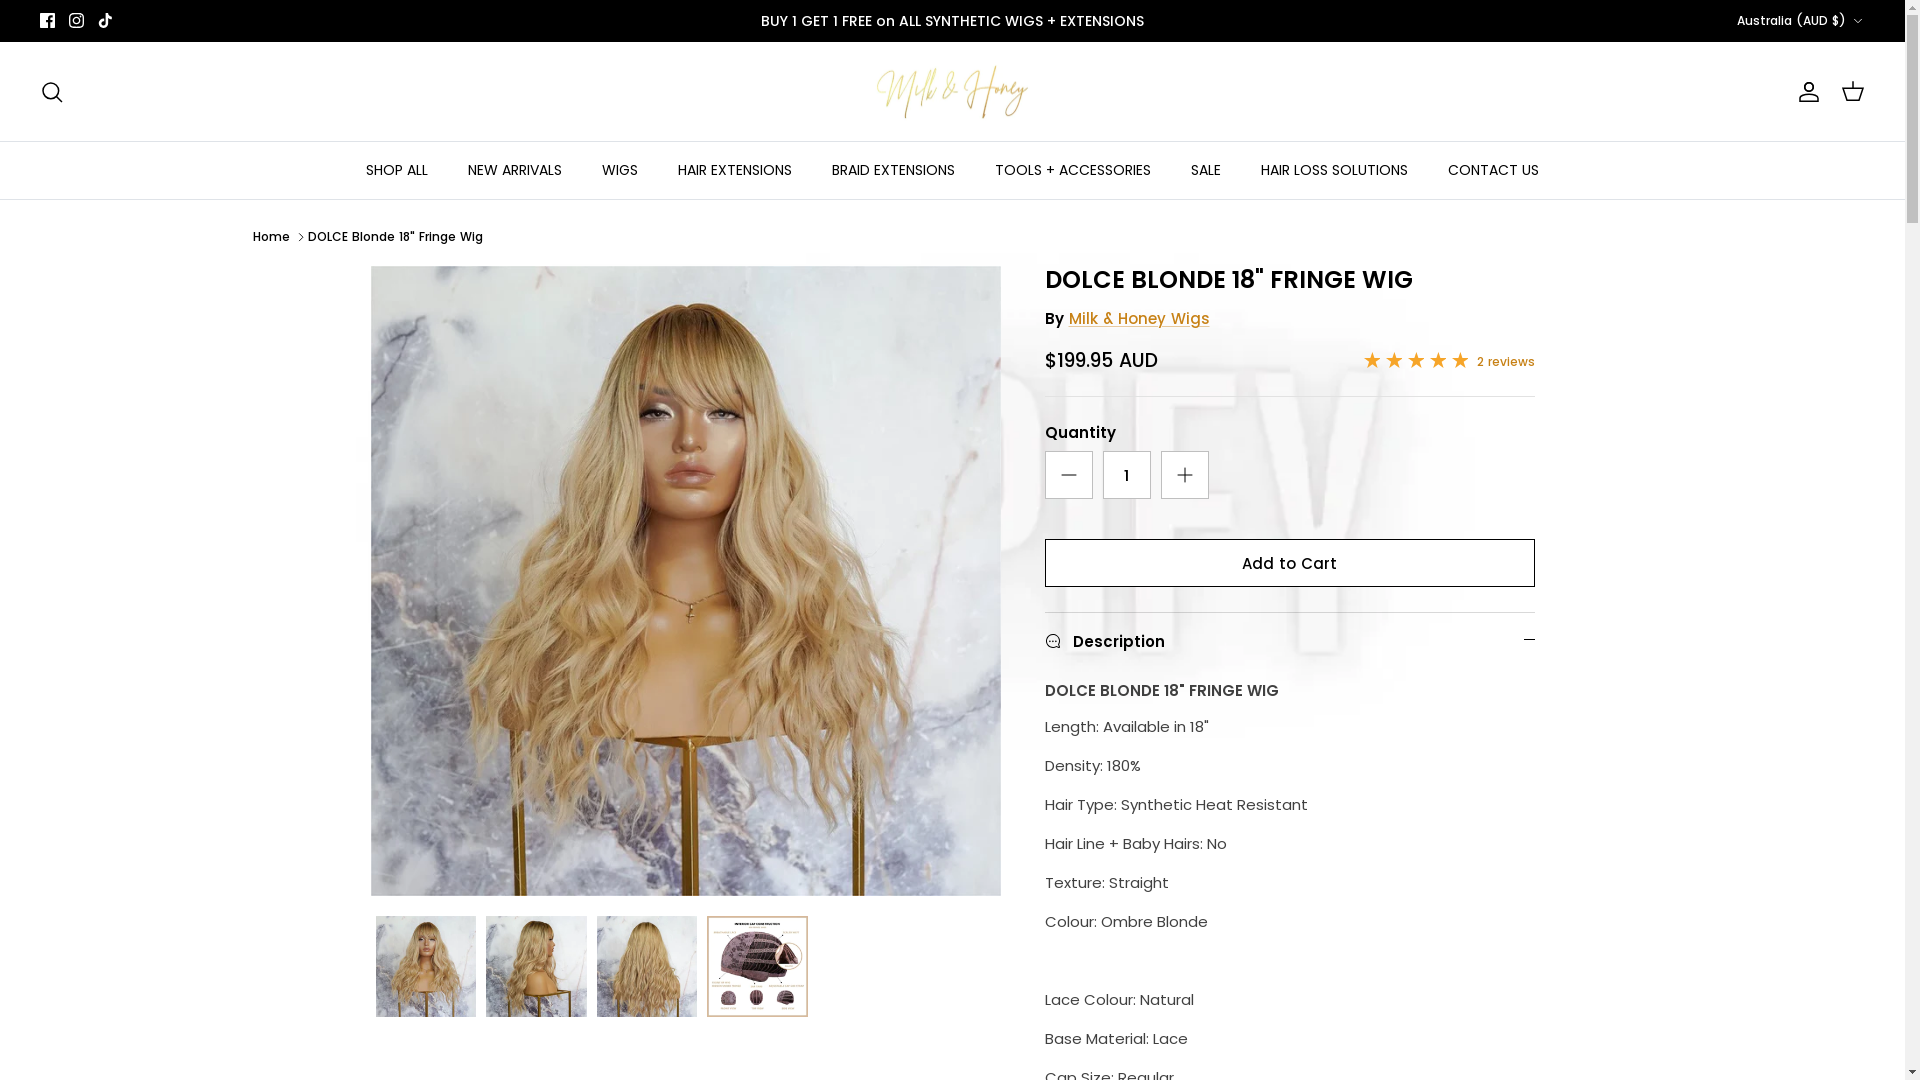 The width and height of the screenshot is (1920, 1080). What do you see at coordinates (1494, 170) in the screenshot?
I see `CONTACT US` at bounding box center [1494, 170].